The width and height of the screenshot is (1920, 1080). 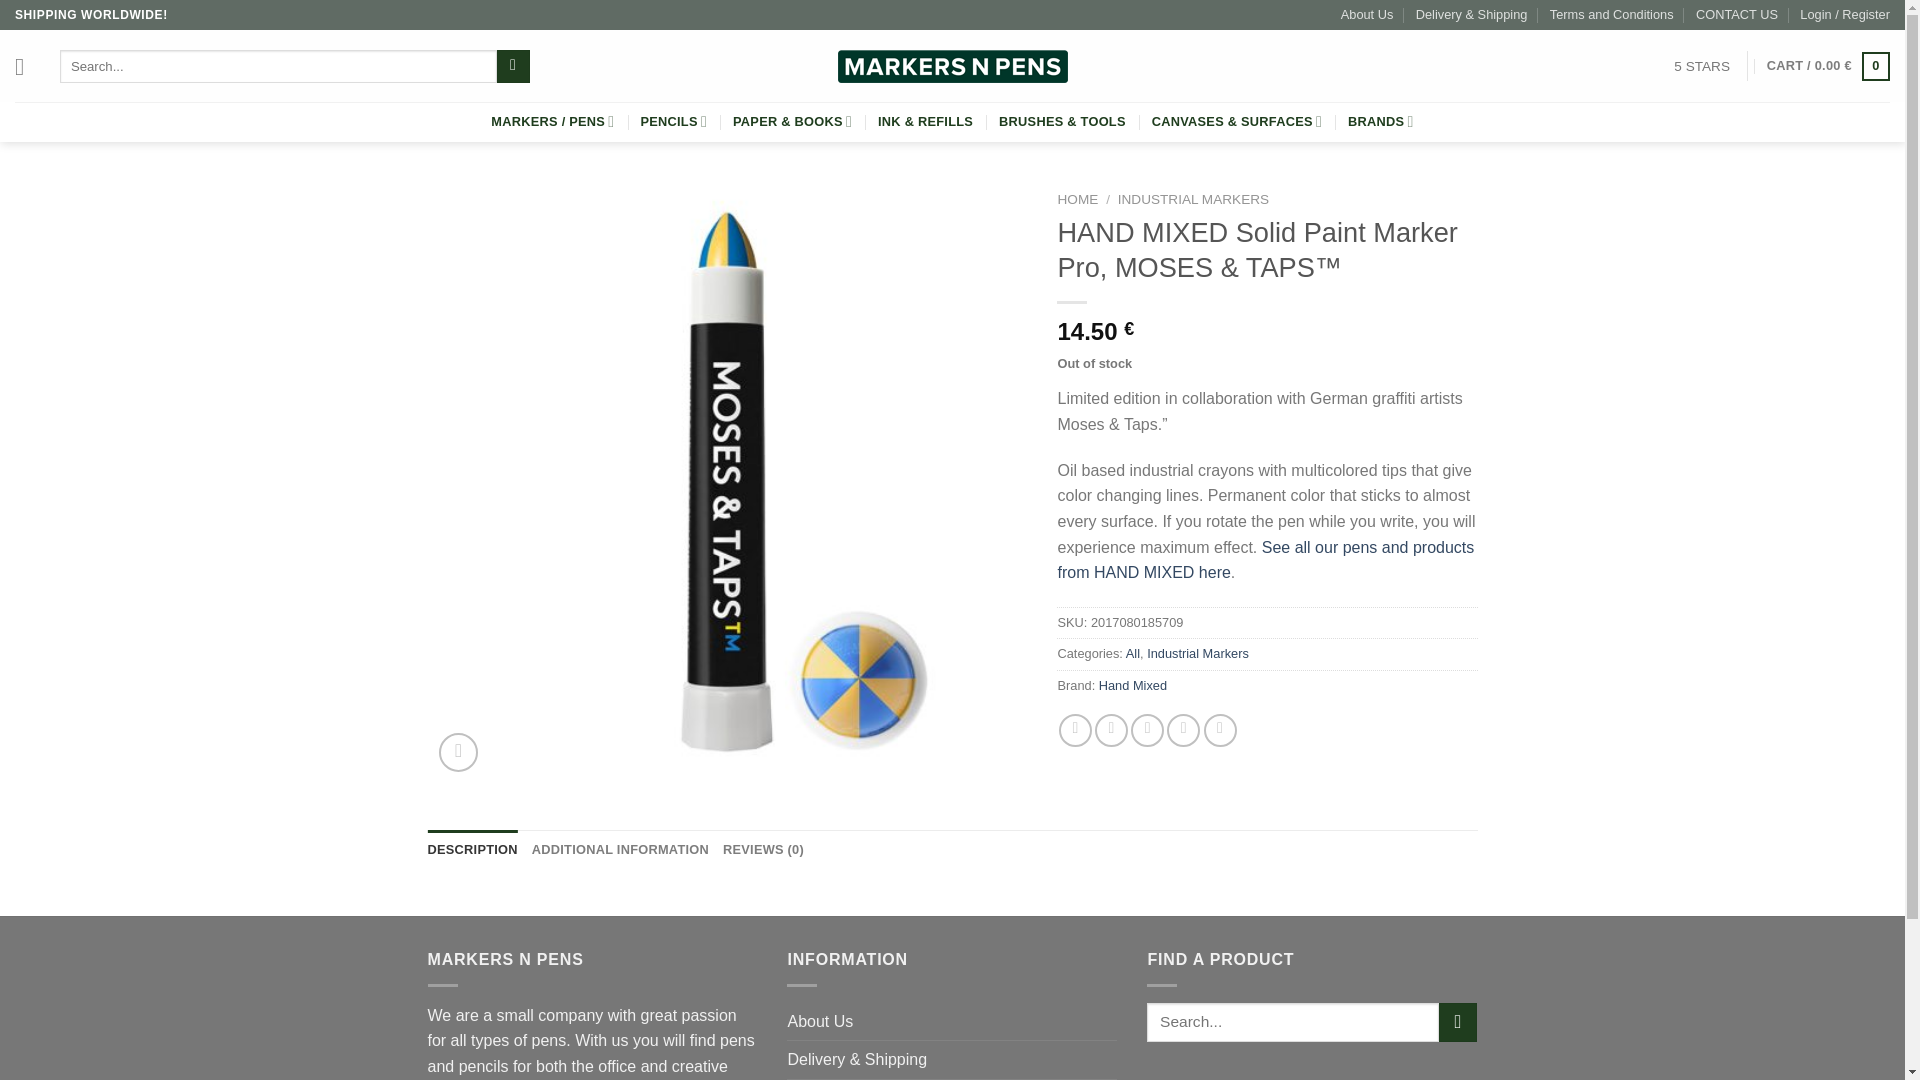 What do you see at coordinates (672, 121) in the screenshot?
I see `PENCILS` at bounding box center [672, 121].